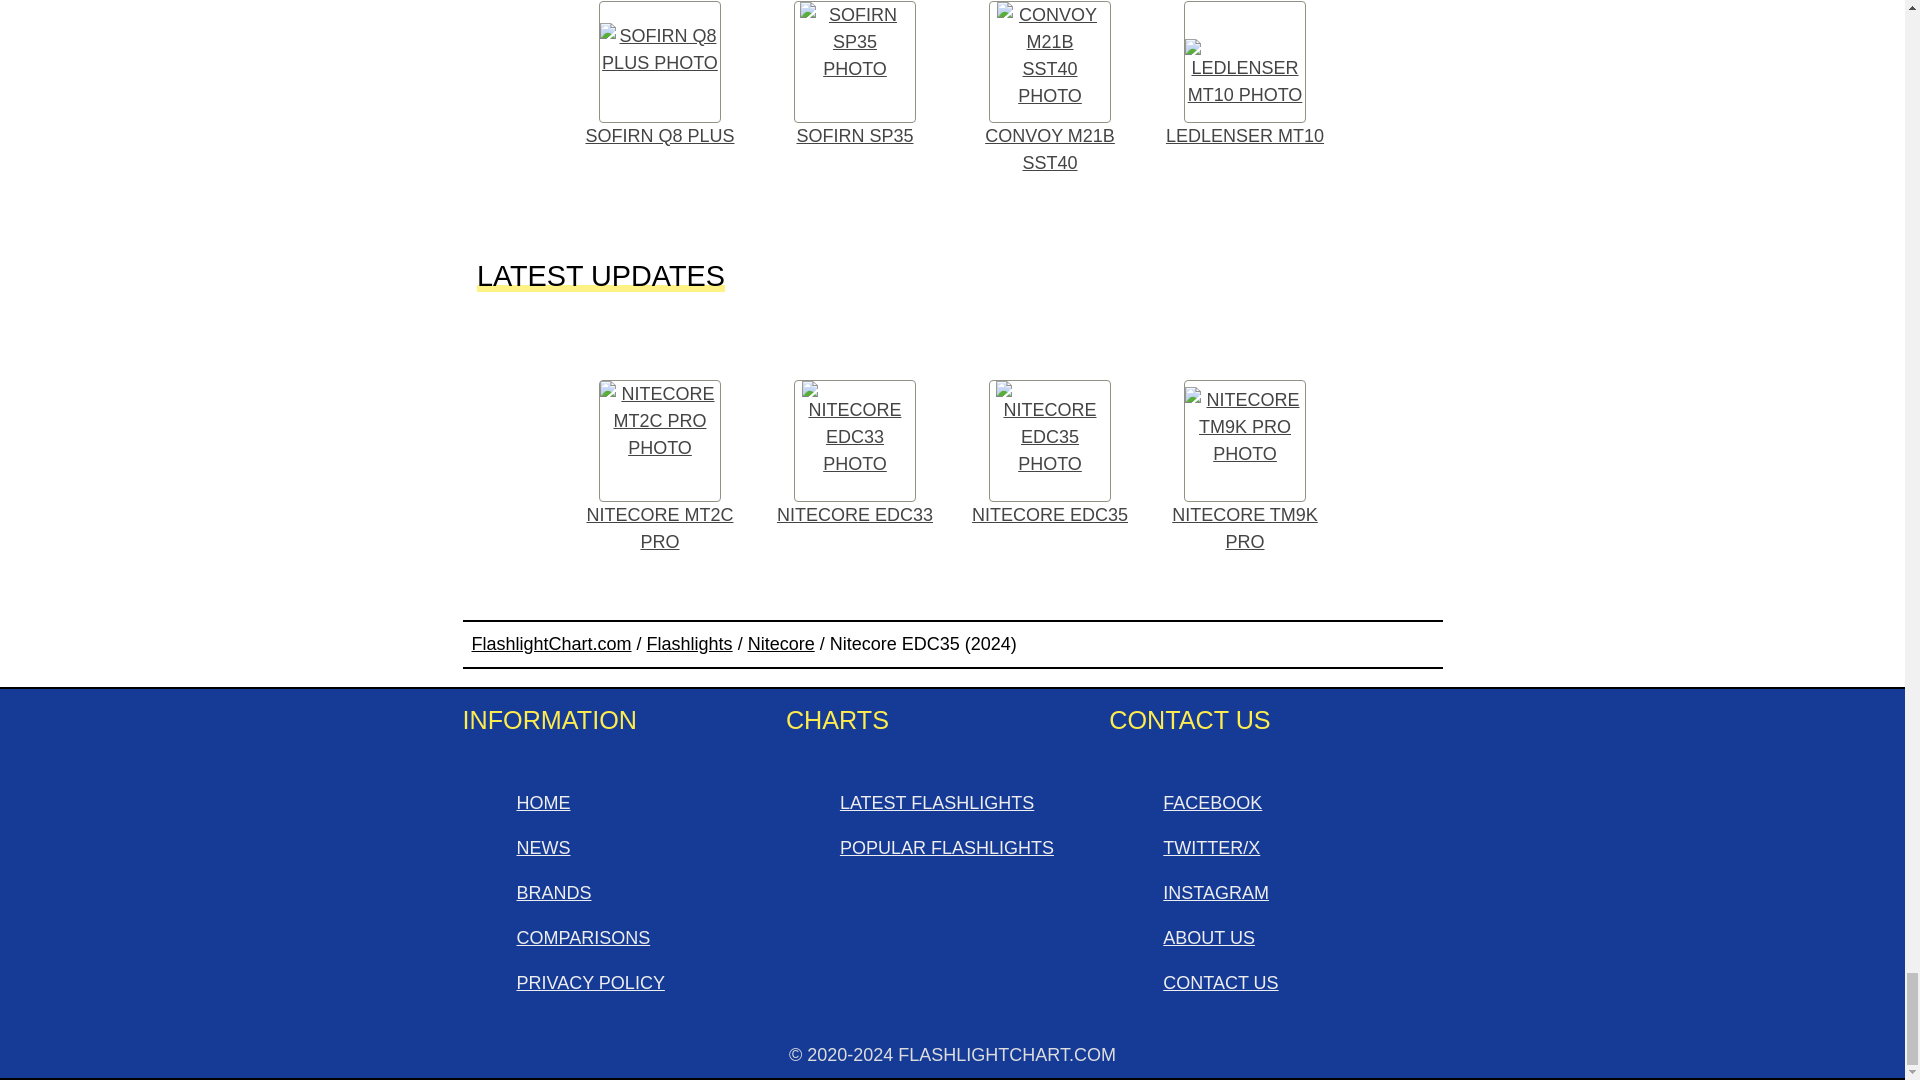  Describe the element at coordinates (583, 938) in the screenshot. I see `COMPARISONS` at that location.